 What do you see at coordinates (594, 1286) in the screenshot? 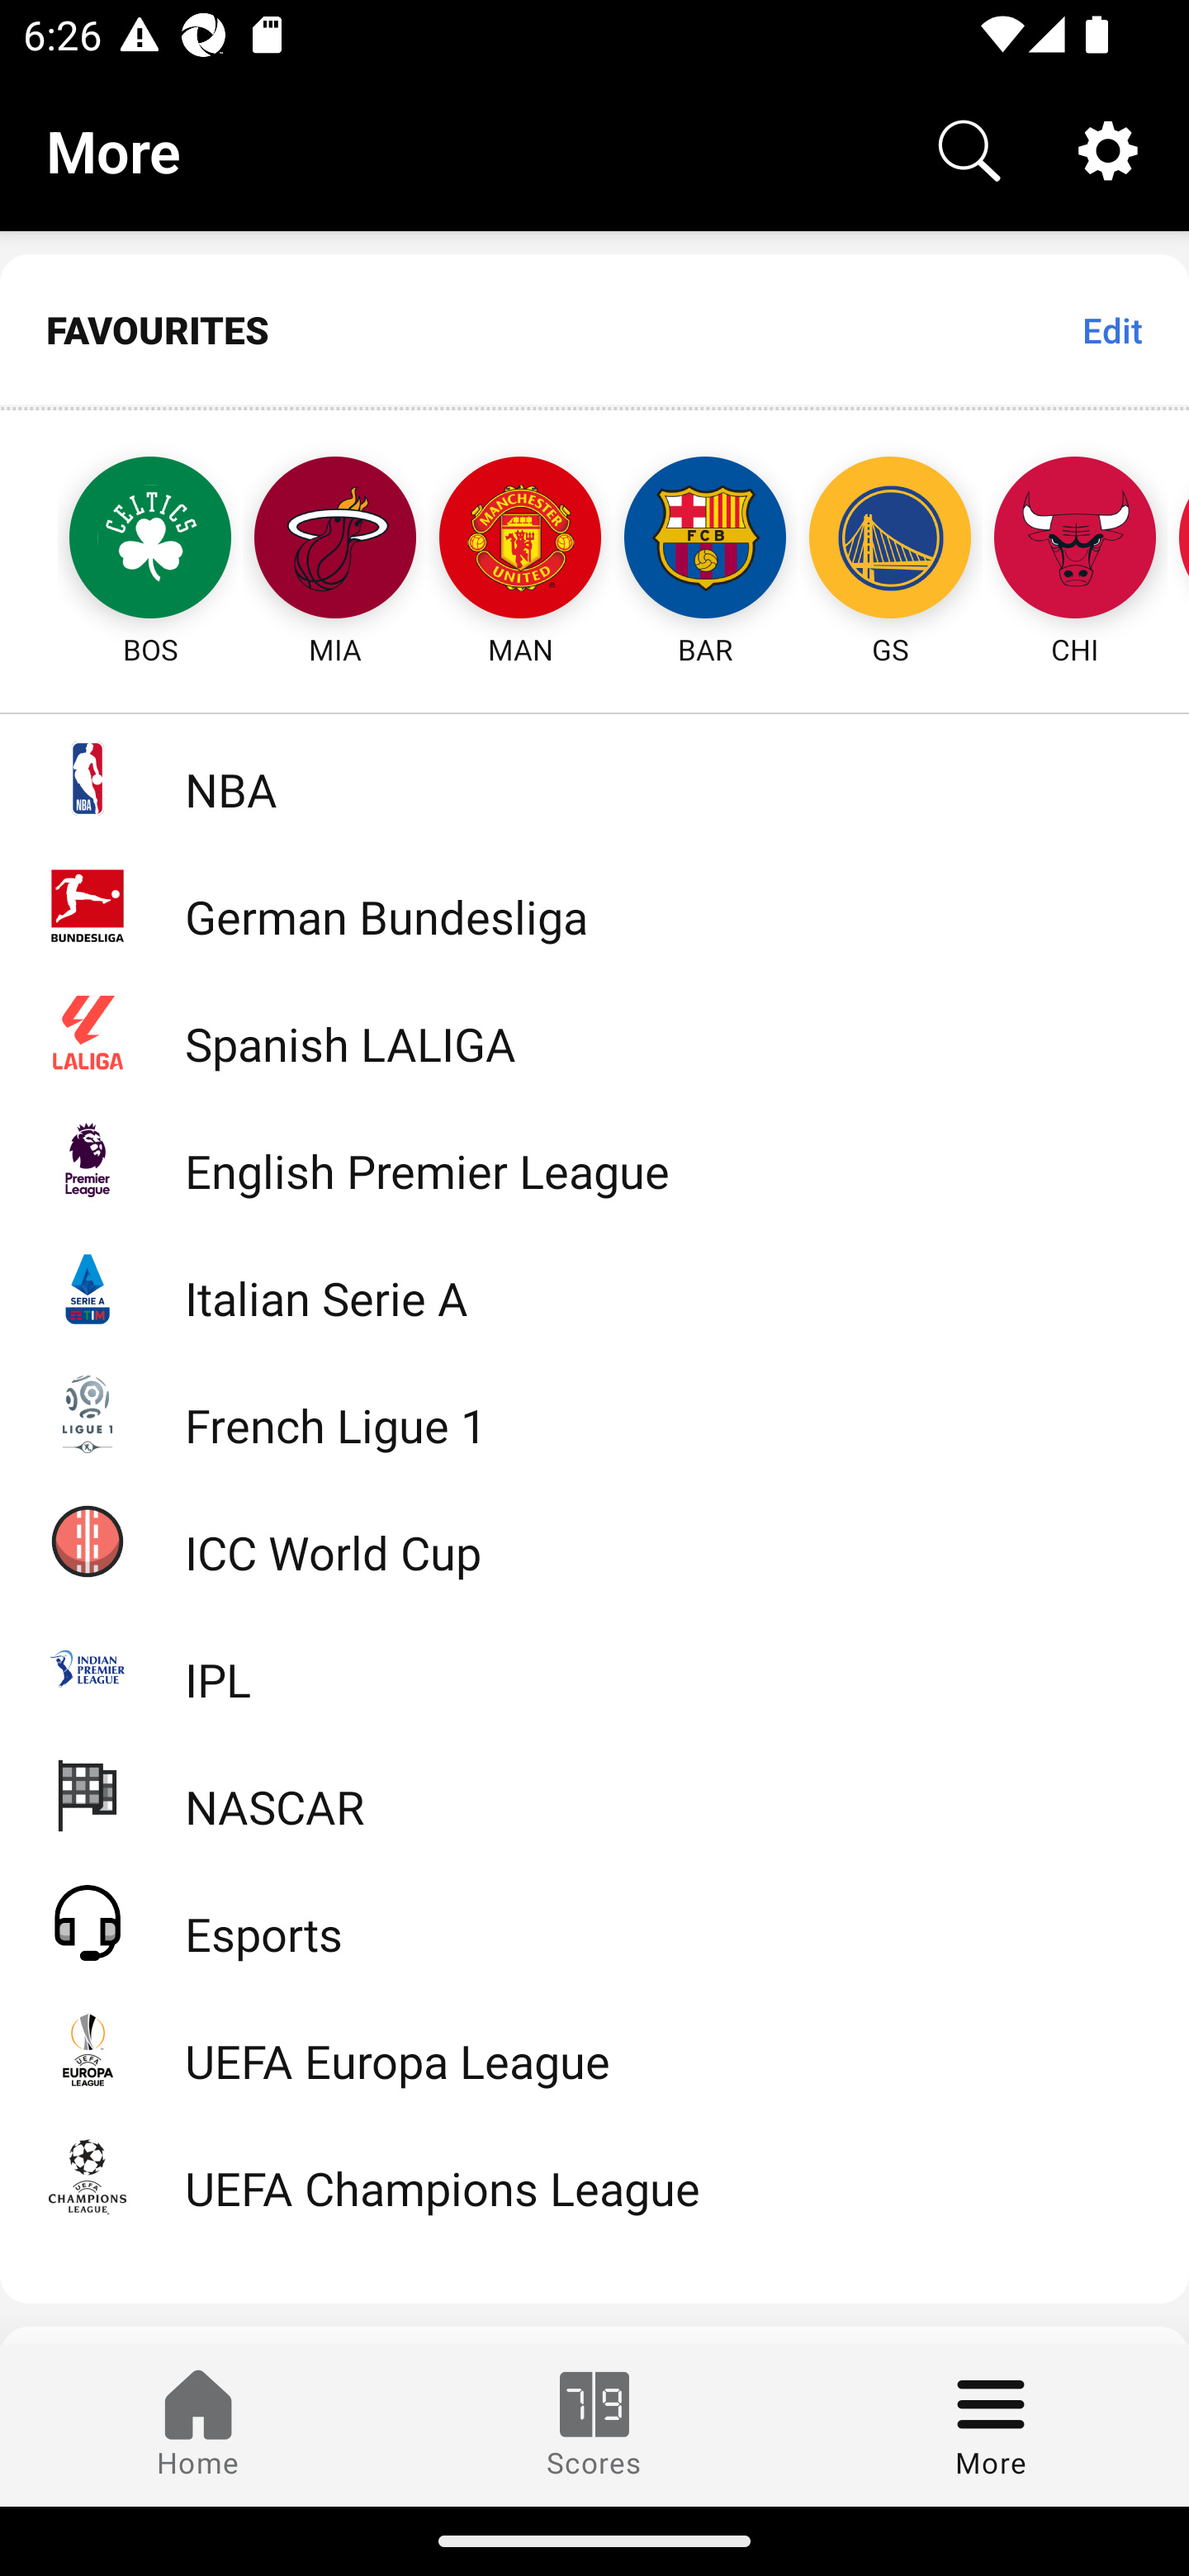
I see `Italian Serie A` at bounding box center [594, 1286].